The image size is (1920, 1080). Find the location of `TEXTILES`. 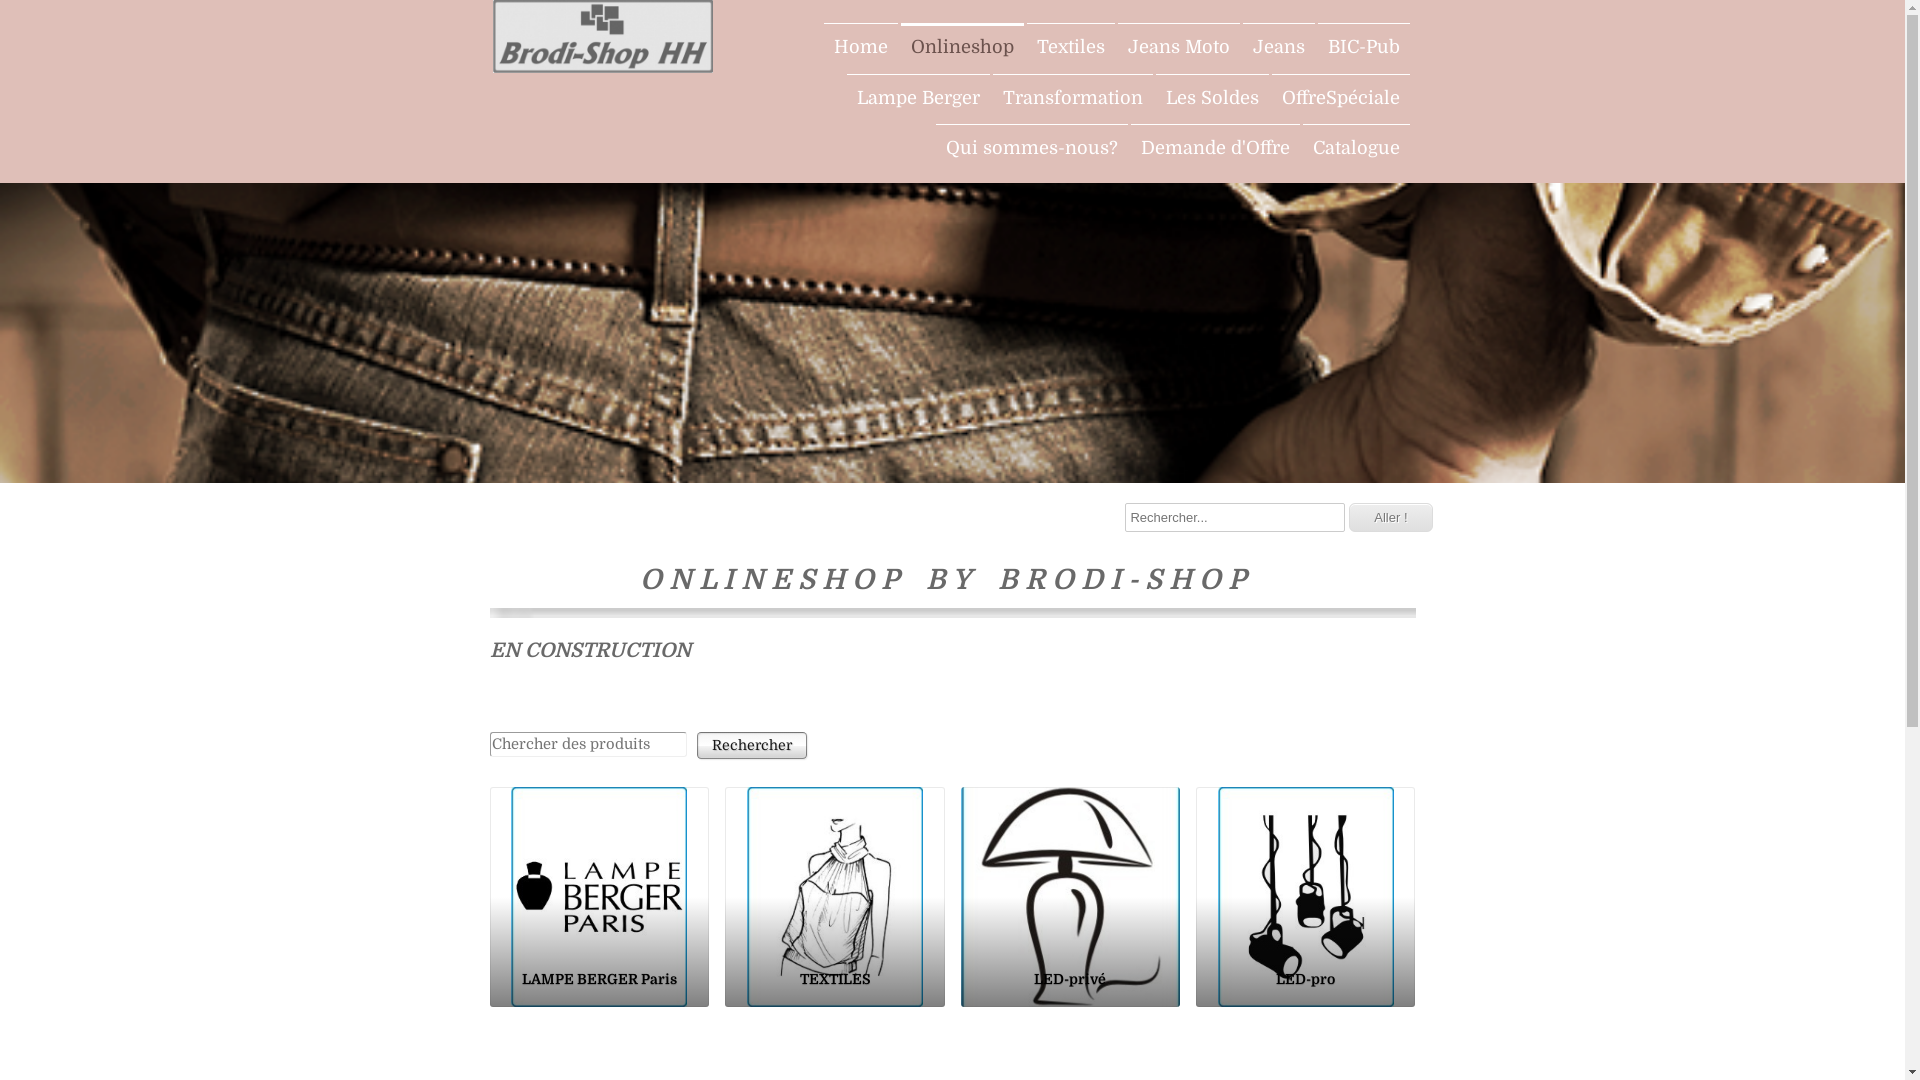

TEXTILES is located at coordinates (834, 872).